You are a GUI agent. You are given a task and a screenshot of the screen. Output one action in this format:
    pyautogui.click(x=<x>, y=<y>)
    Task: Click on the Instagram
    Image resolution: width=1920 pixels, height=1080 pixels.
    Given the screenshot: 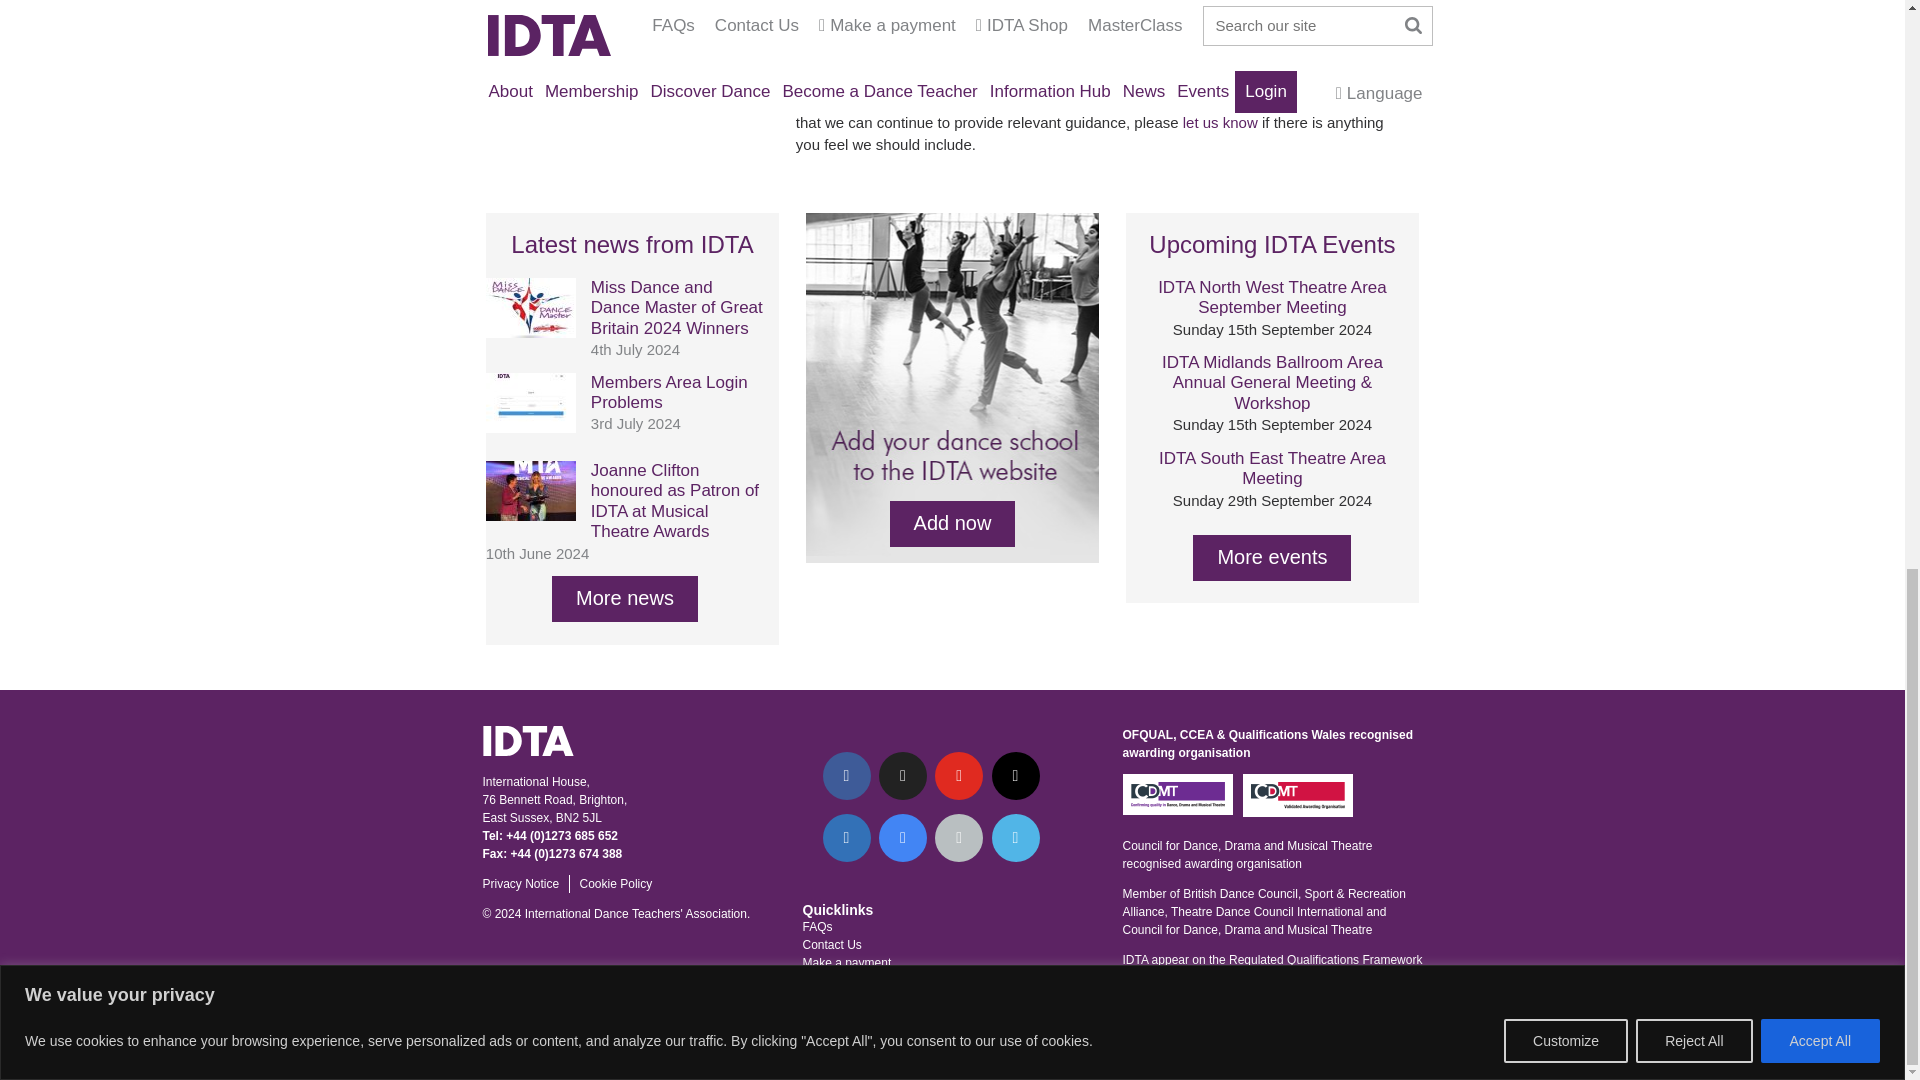 What is the action you would take?
    pyautogui.click(x=1016, y=776)
    